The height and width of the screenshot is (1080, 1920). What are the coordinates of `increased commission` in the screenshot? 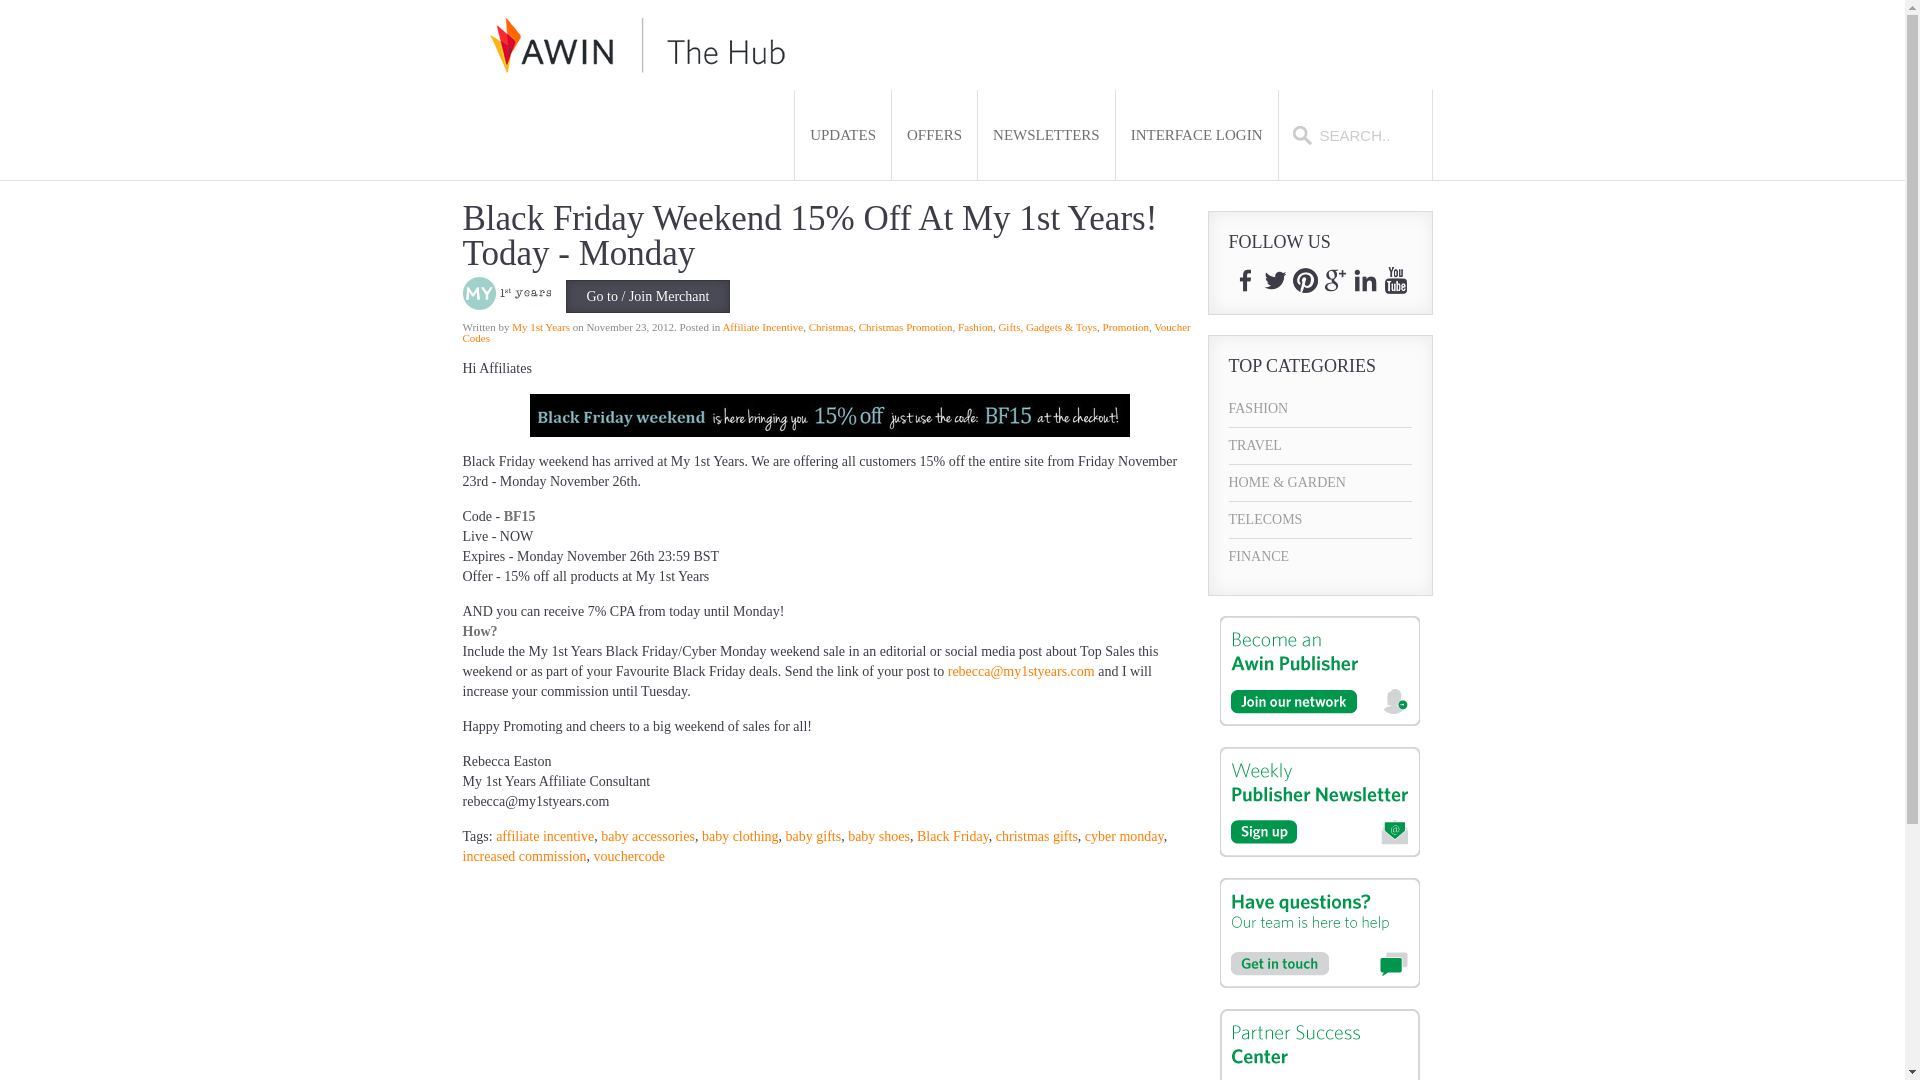 It's located at (524, 856).